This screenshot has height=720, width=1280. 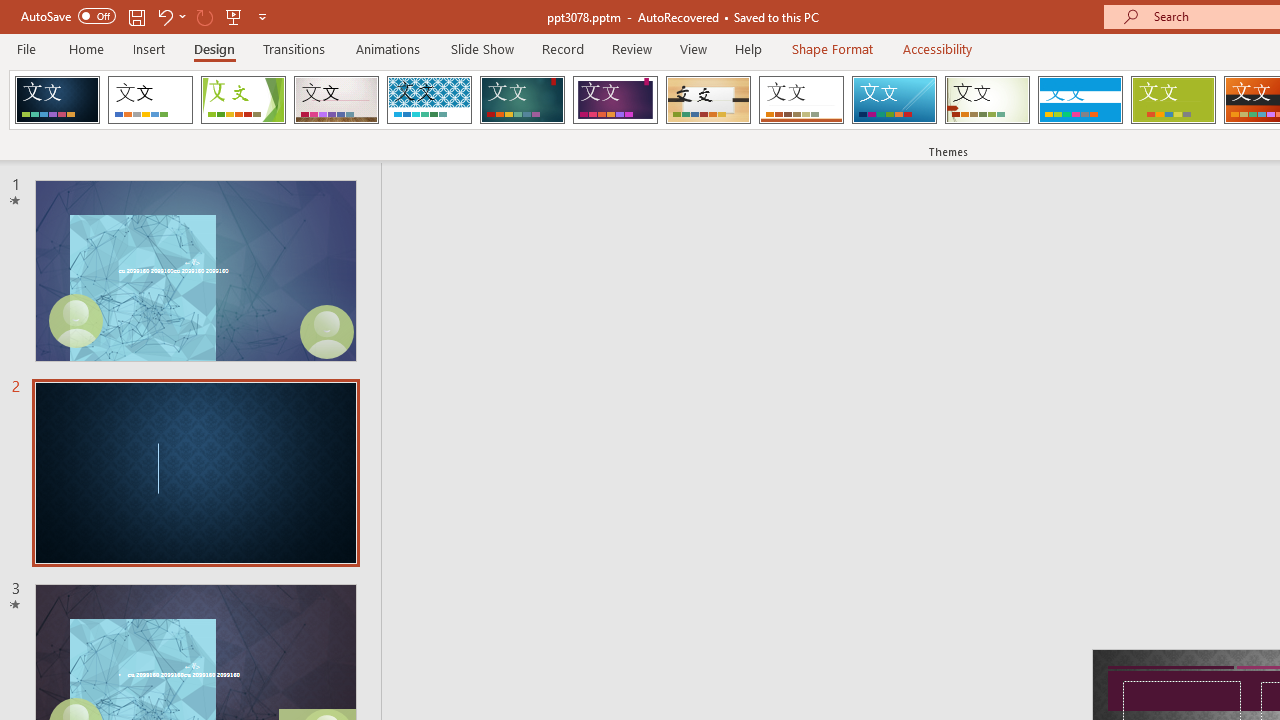 I want to click on Insert, so click(x=150, y=48).